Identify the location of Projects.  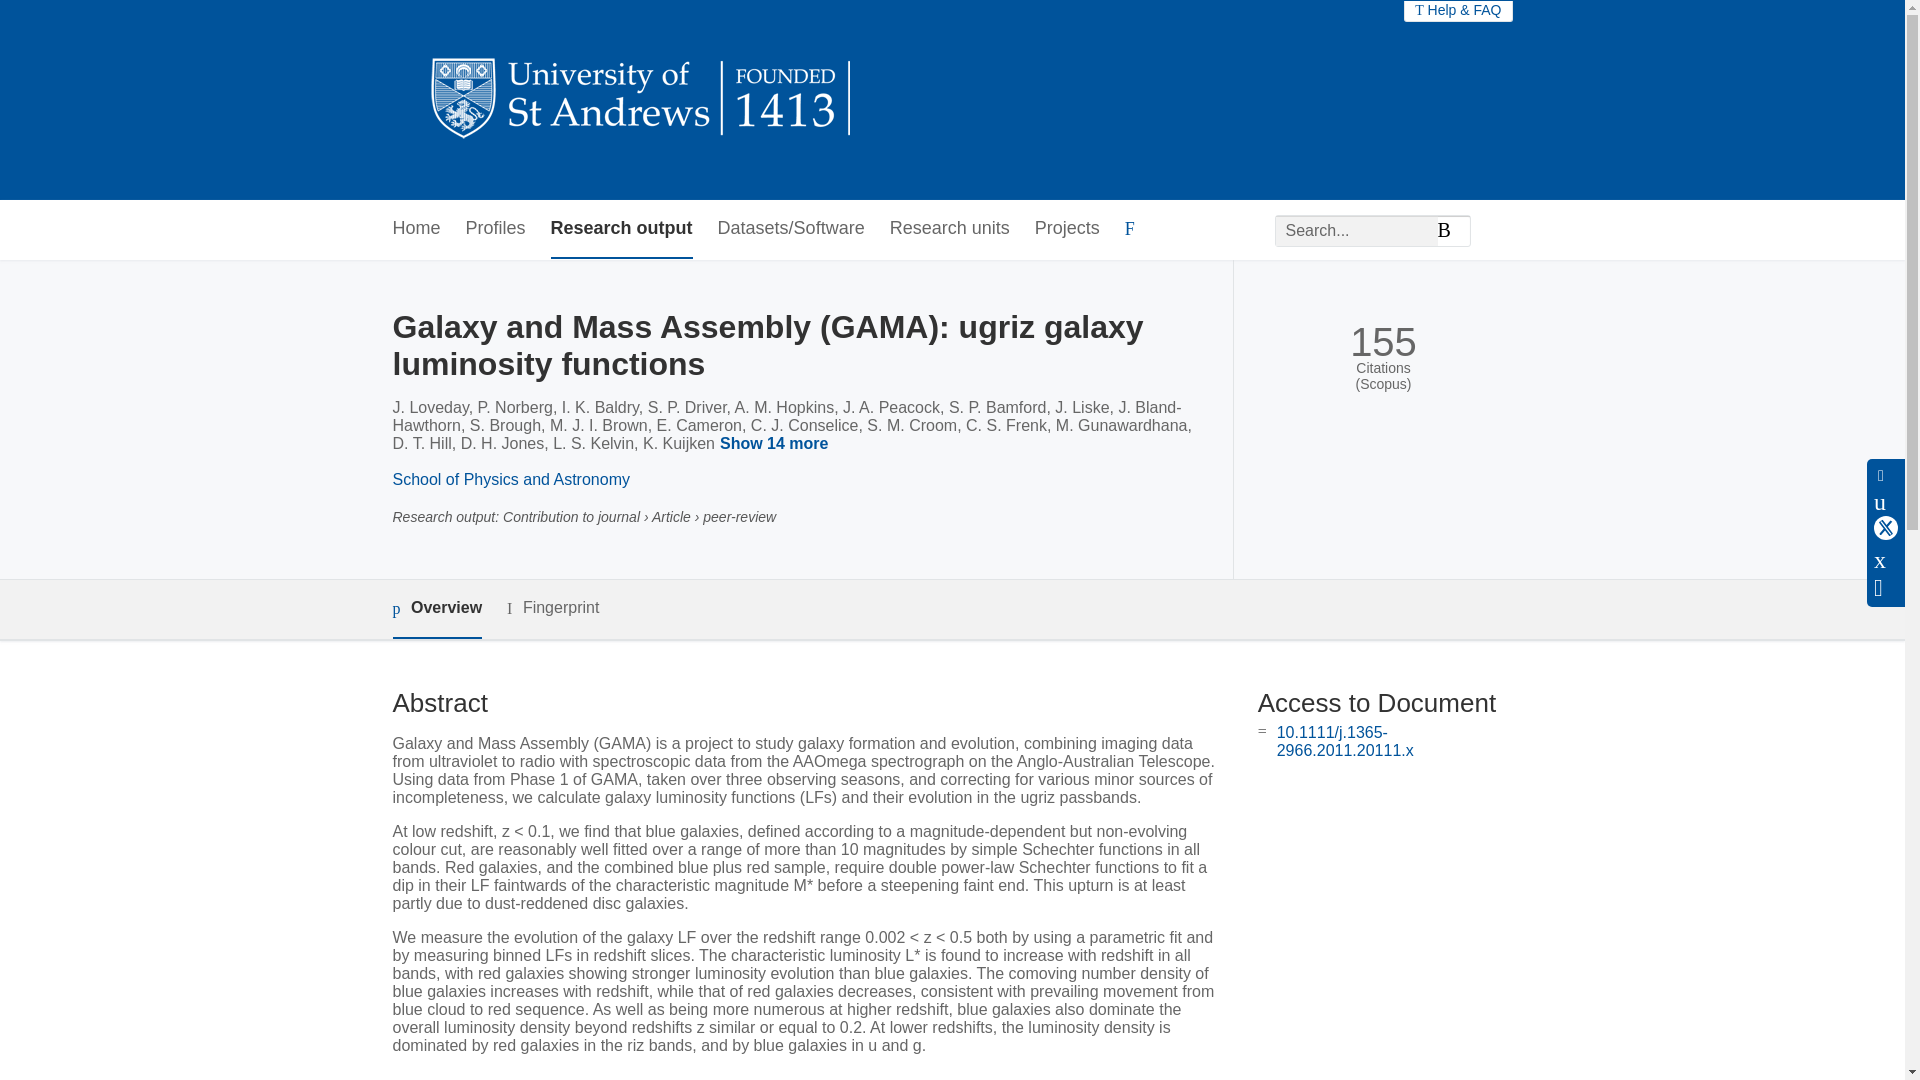
(1067, 229).